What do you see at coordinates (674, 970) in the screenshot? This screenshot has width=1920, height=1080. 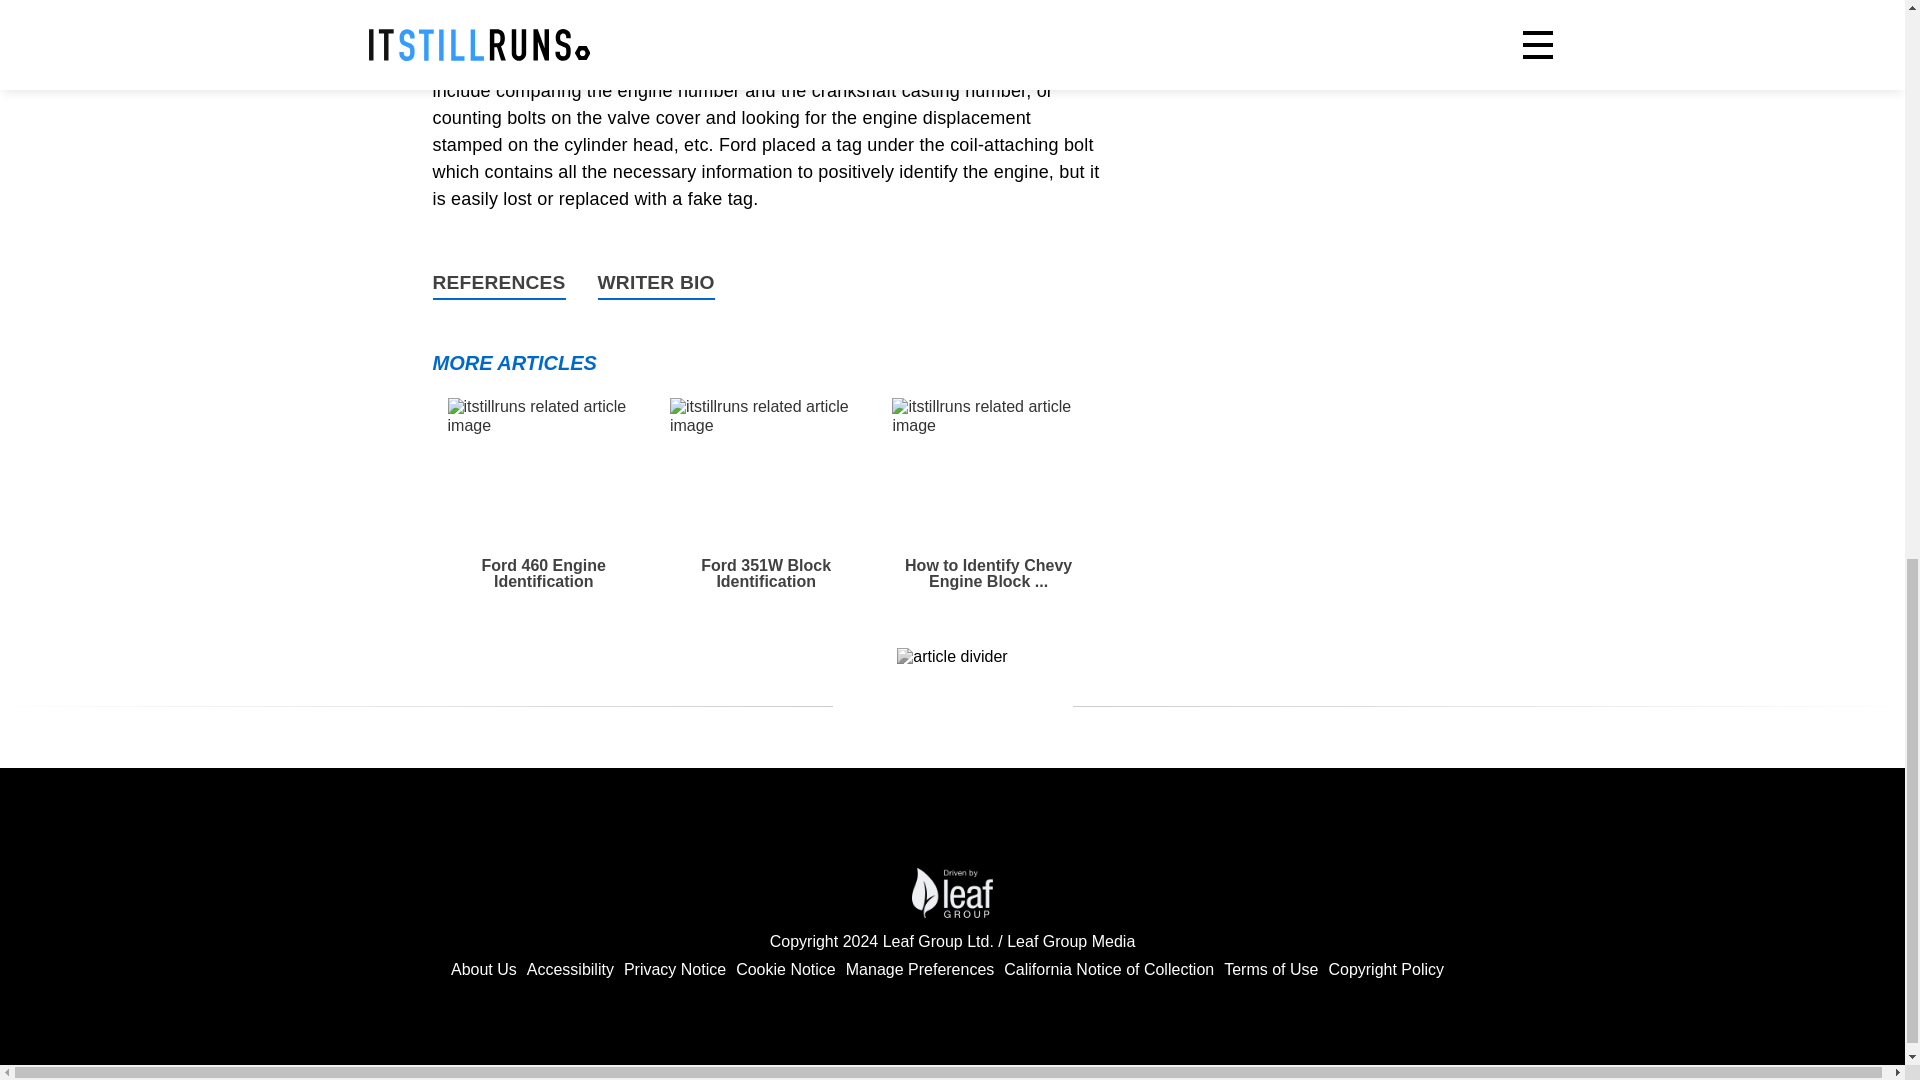 I see `privacy-policy` at bounding box center [674, 970].